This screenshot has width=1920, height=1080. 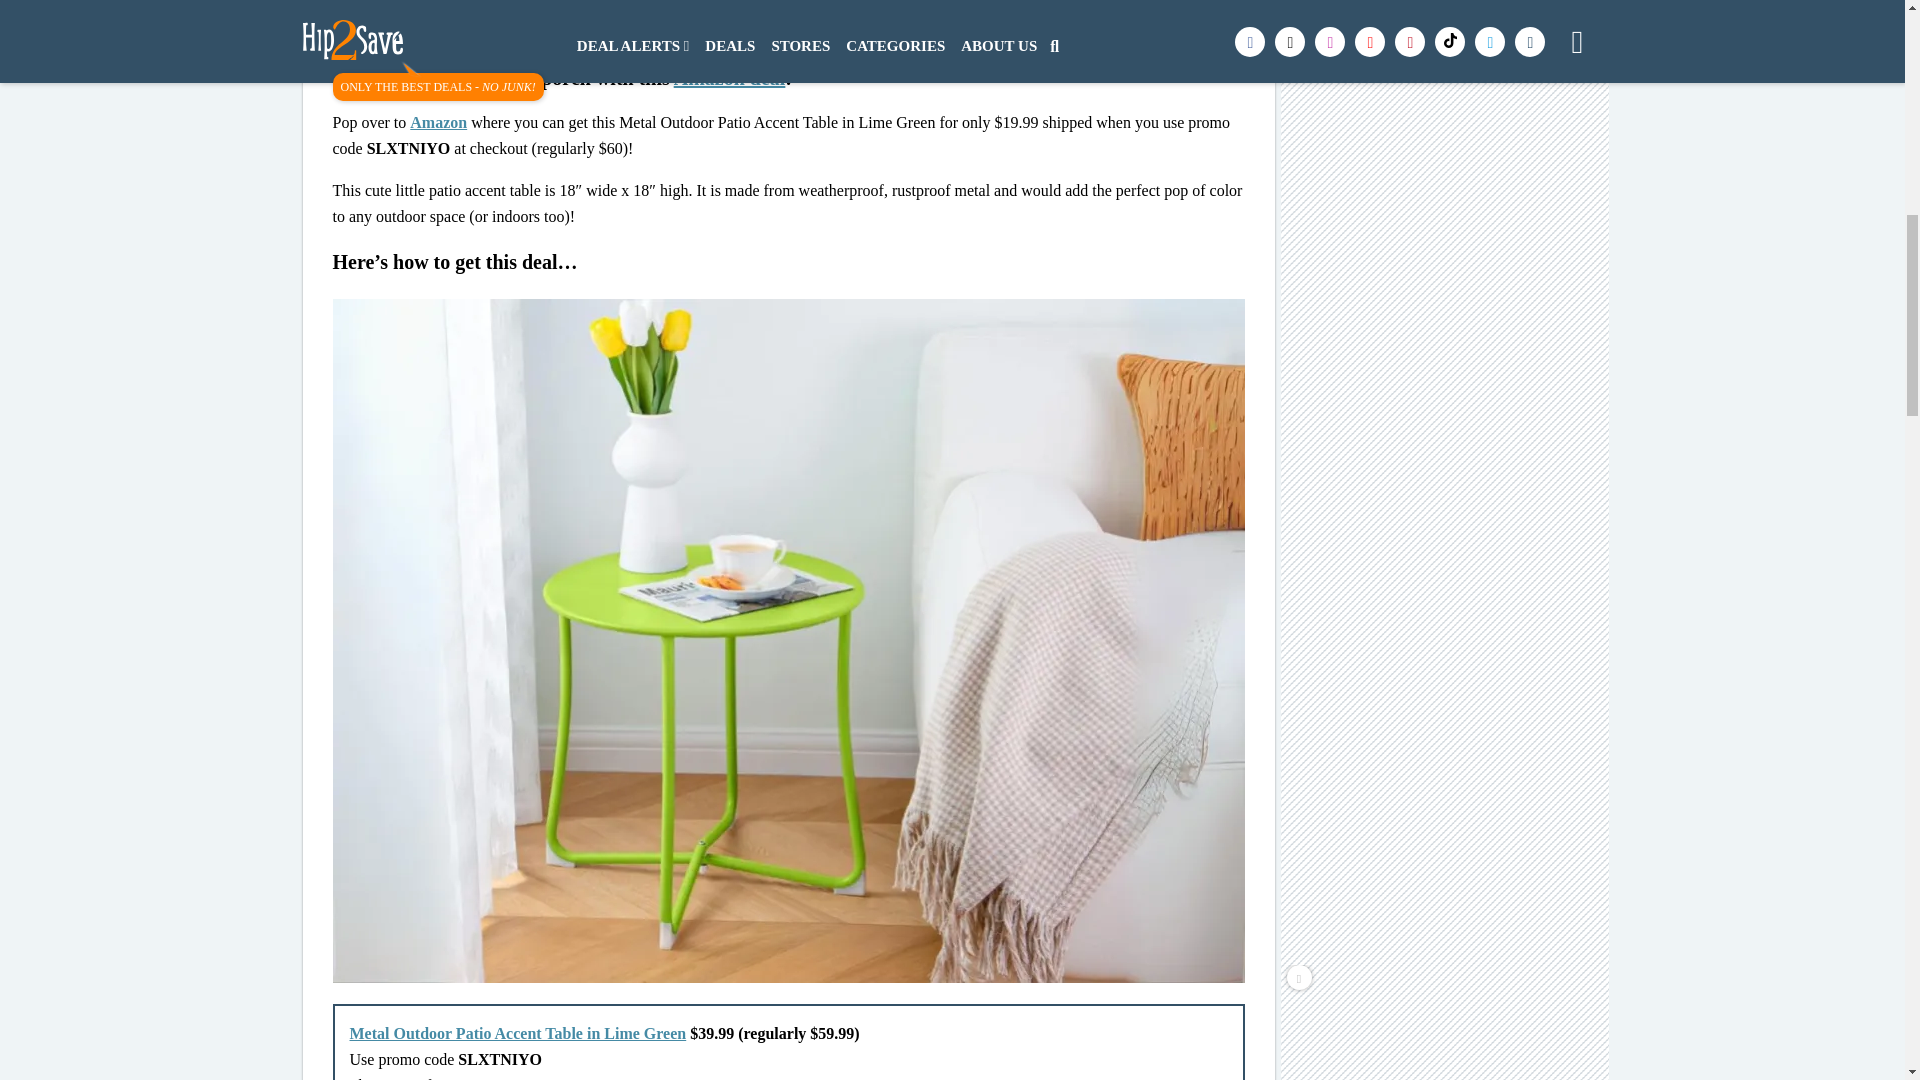 What do you see at coordinates (518, 1033) in the screenshot?
I see `Metal Outdoor Patio Accent Table in Lime Green` at bounding box center [518, 1033].